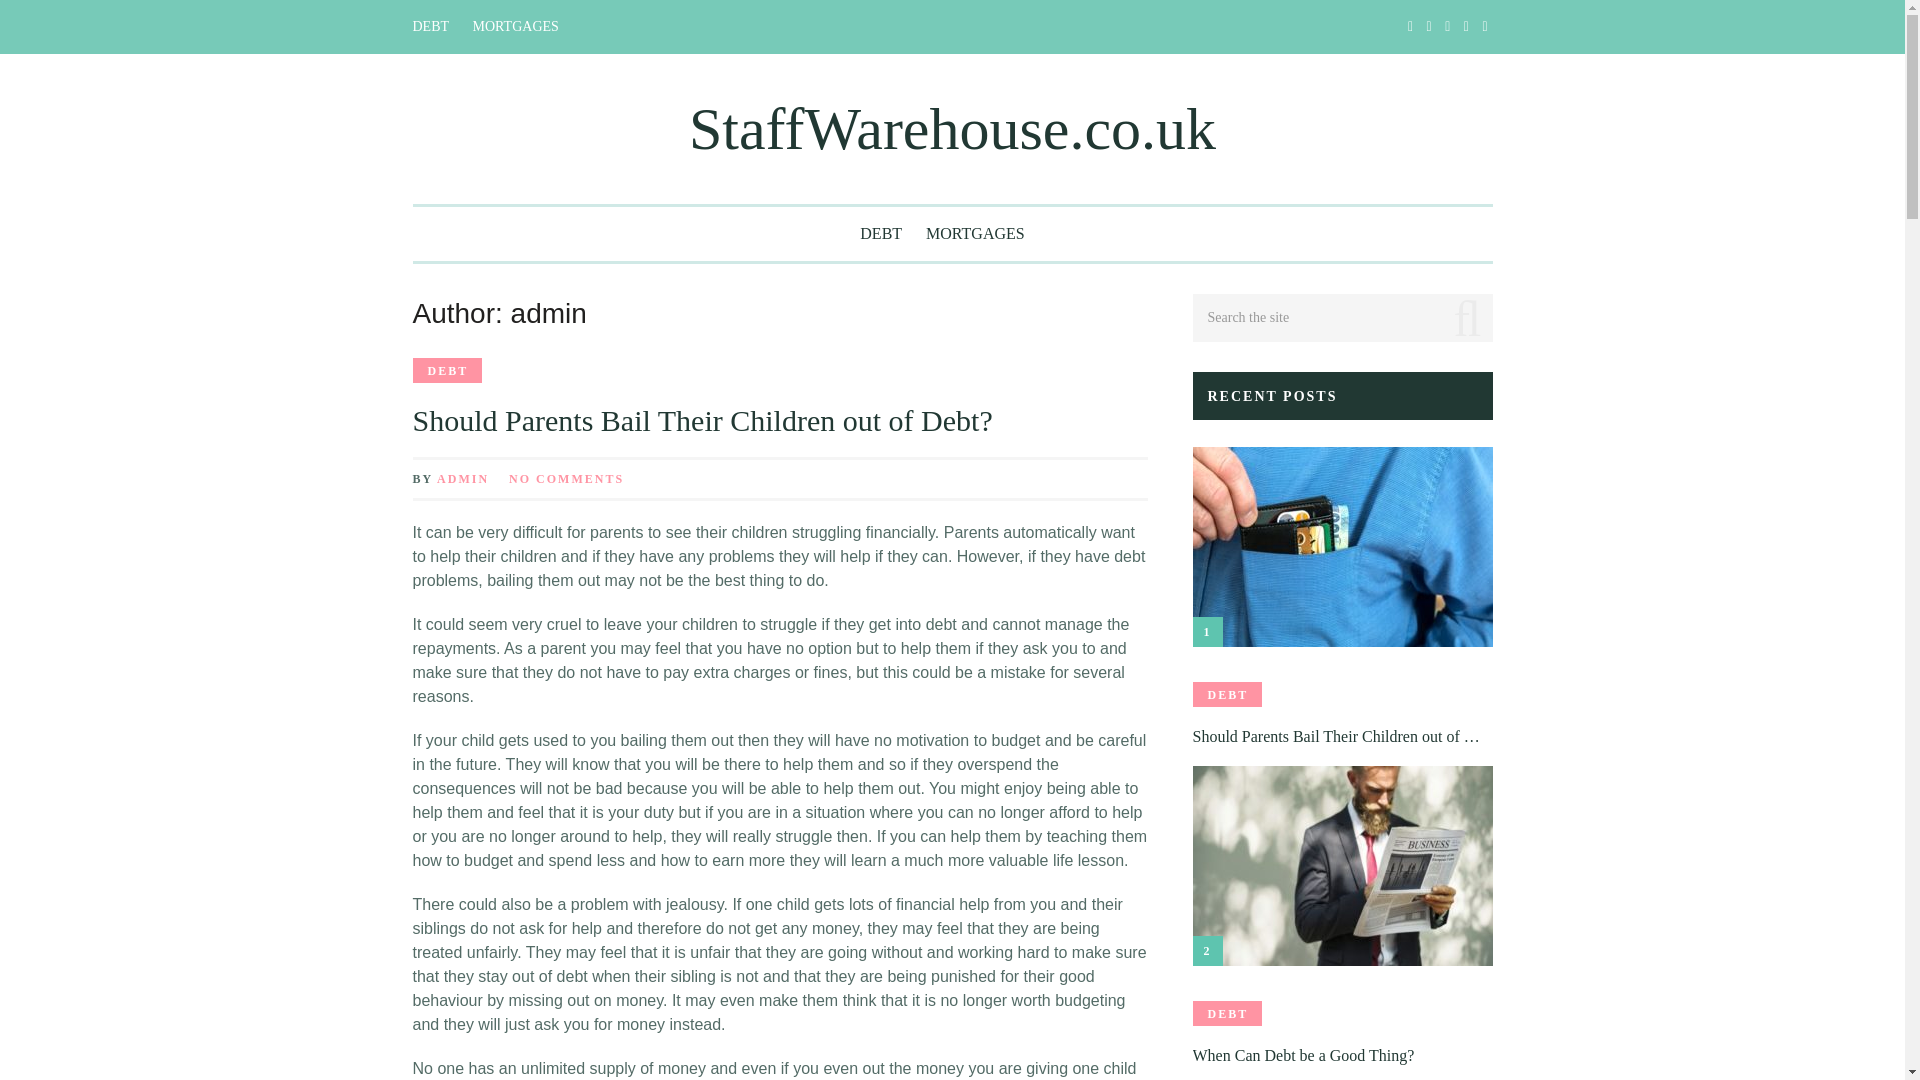 This screenshot has height=1080, width=1920. What do you see at coordinates (1226, 1014) in the screenshot?
I see `DEBT` at bounding box center [1226, 1014].